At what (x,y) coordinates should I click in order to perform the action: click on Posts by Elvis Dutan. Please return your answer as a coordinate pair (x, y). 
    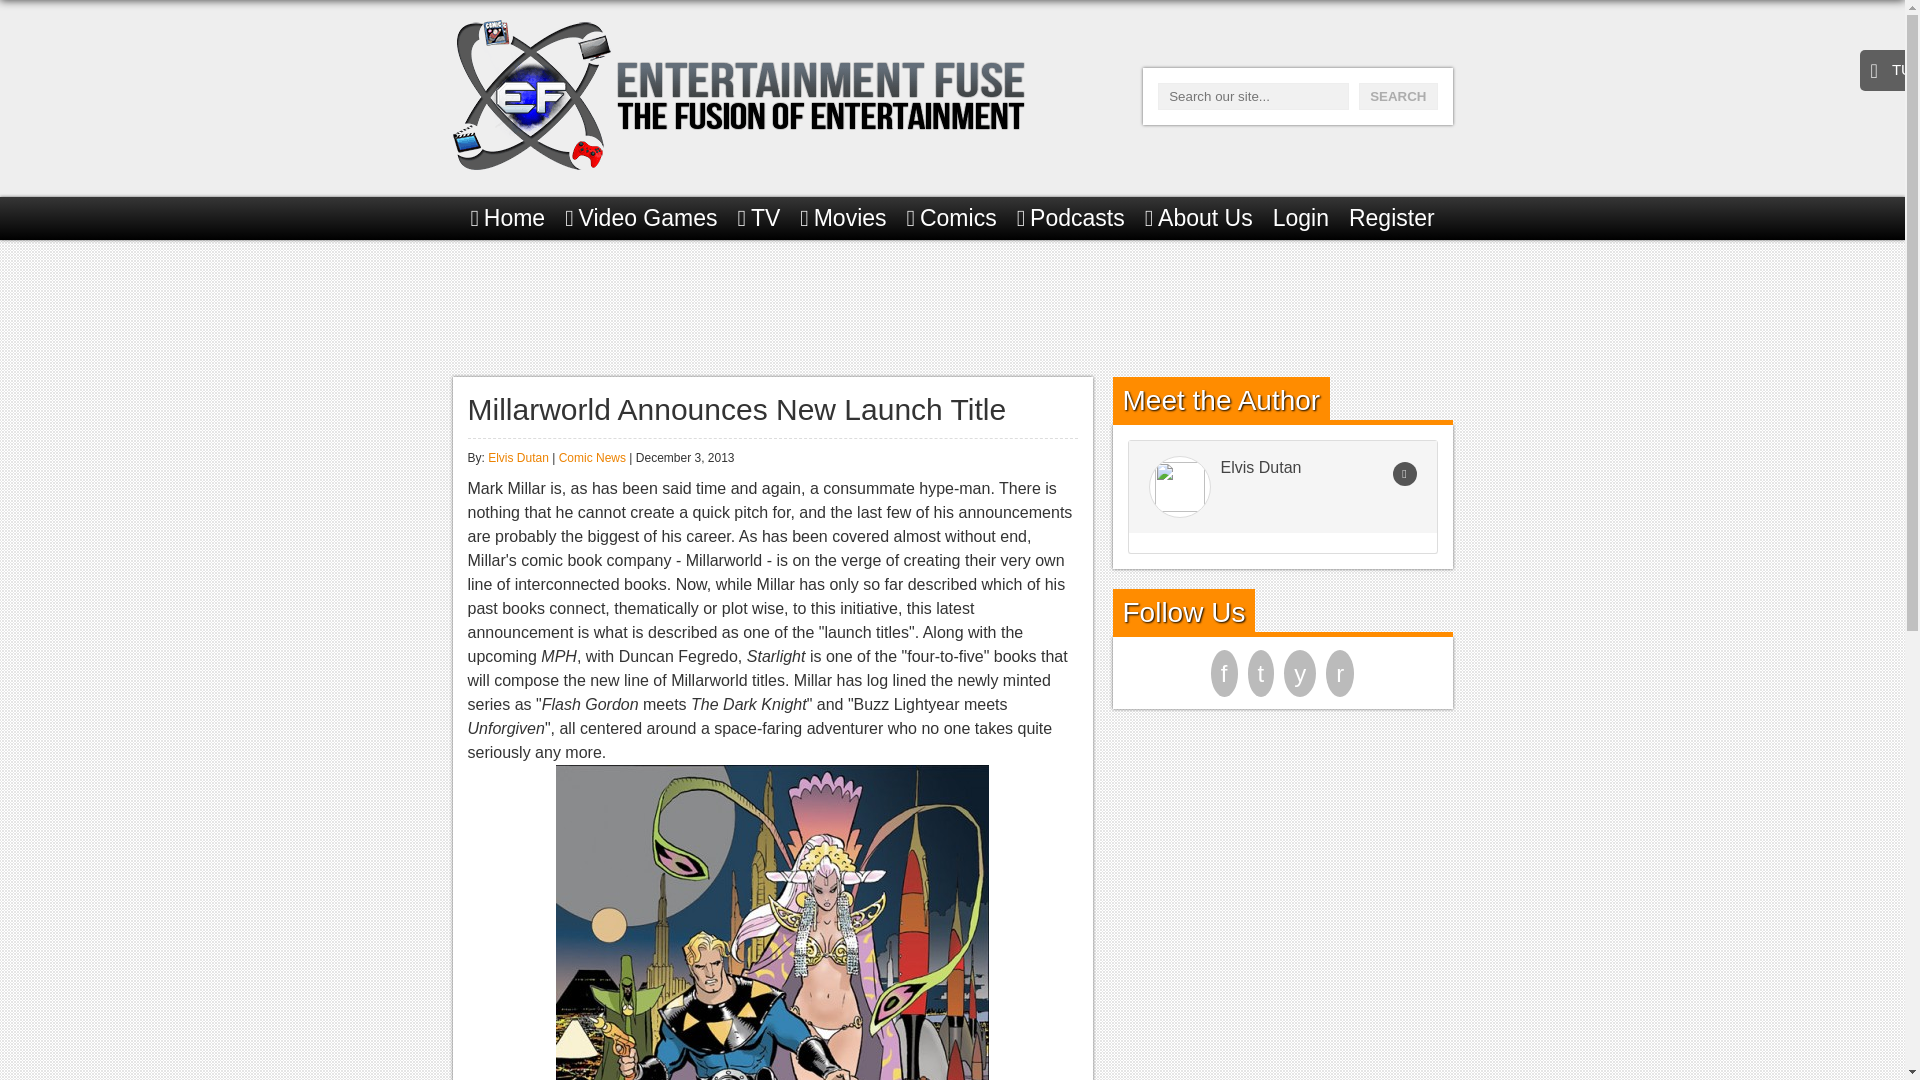
    Looking at the image, I should click on (518, 458).